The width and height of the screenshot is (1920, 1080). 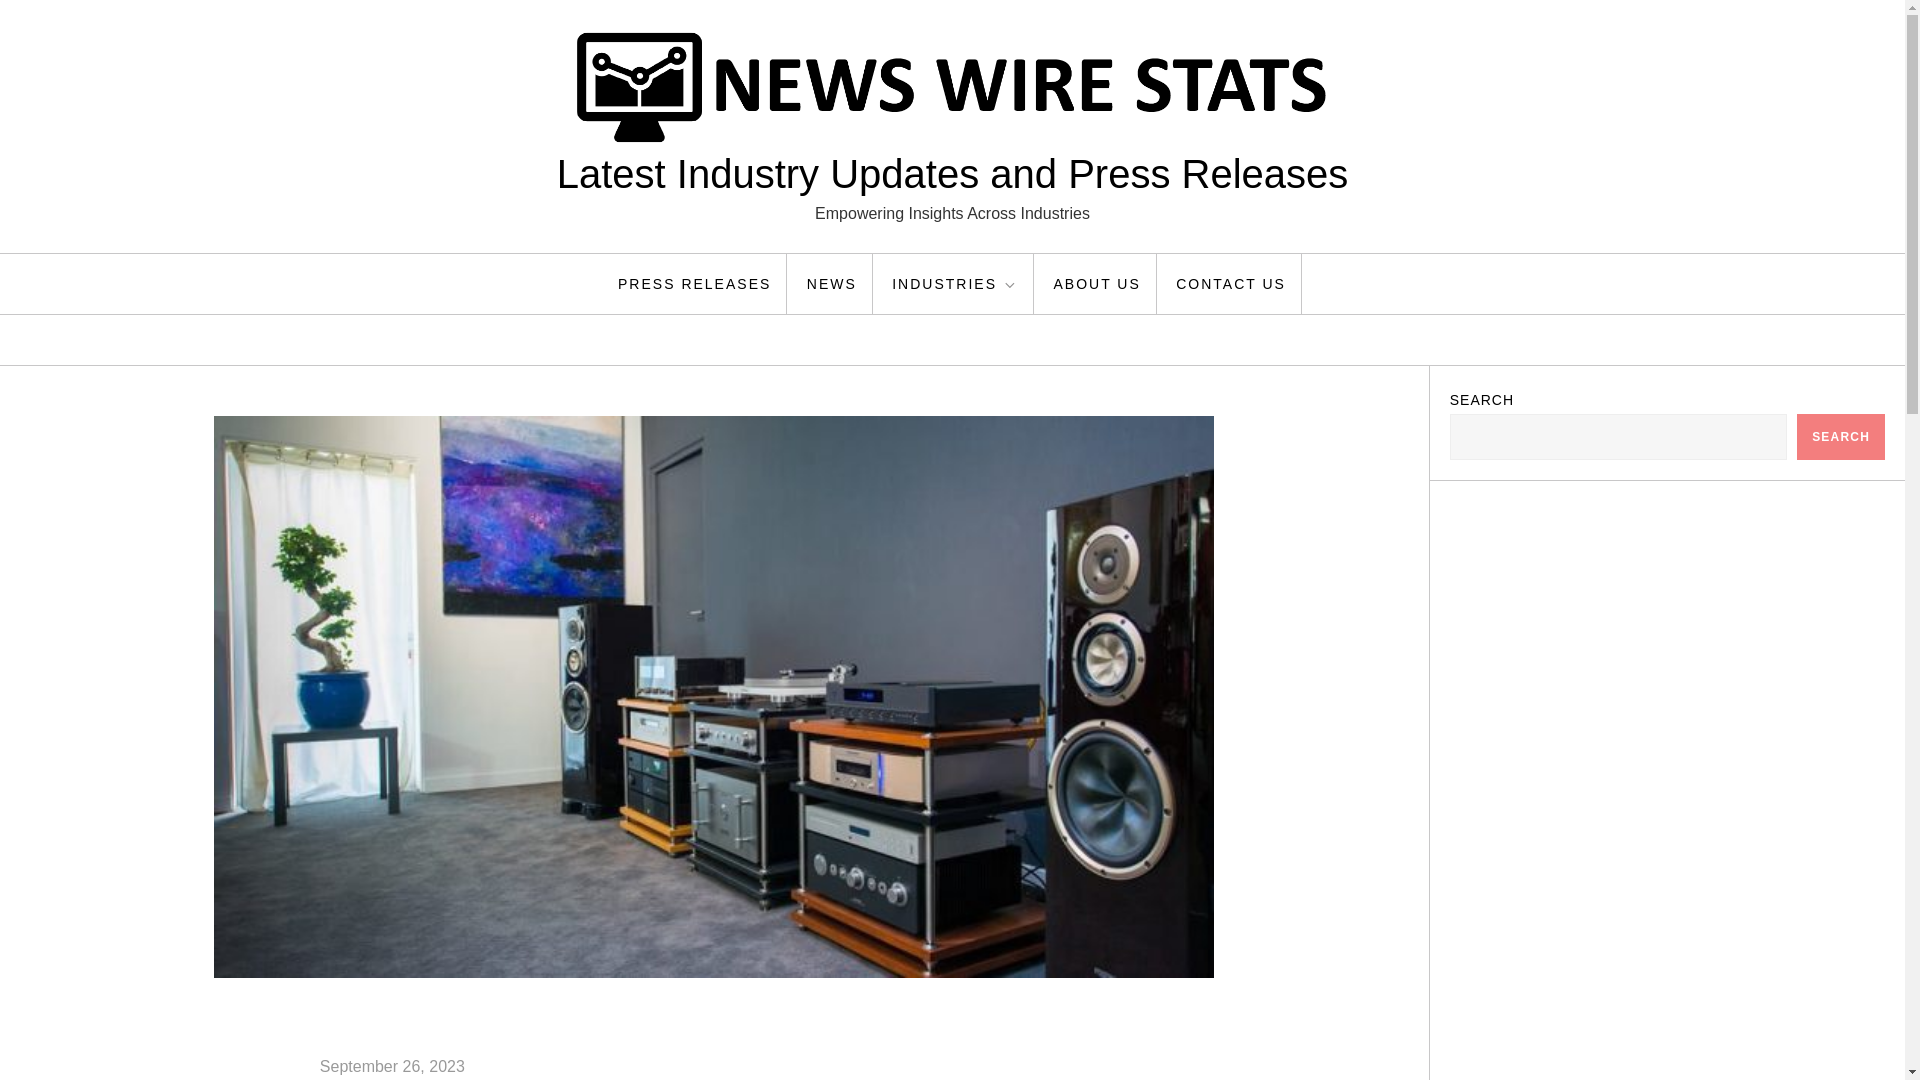 I want to click on INDUSTRIES, so click(x=956, y=284).